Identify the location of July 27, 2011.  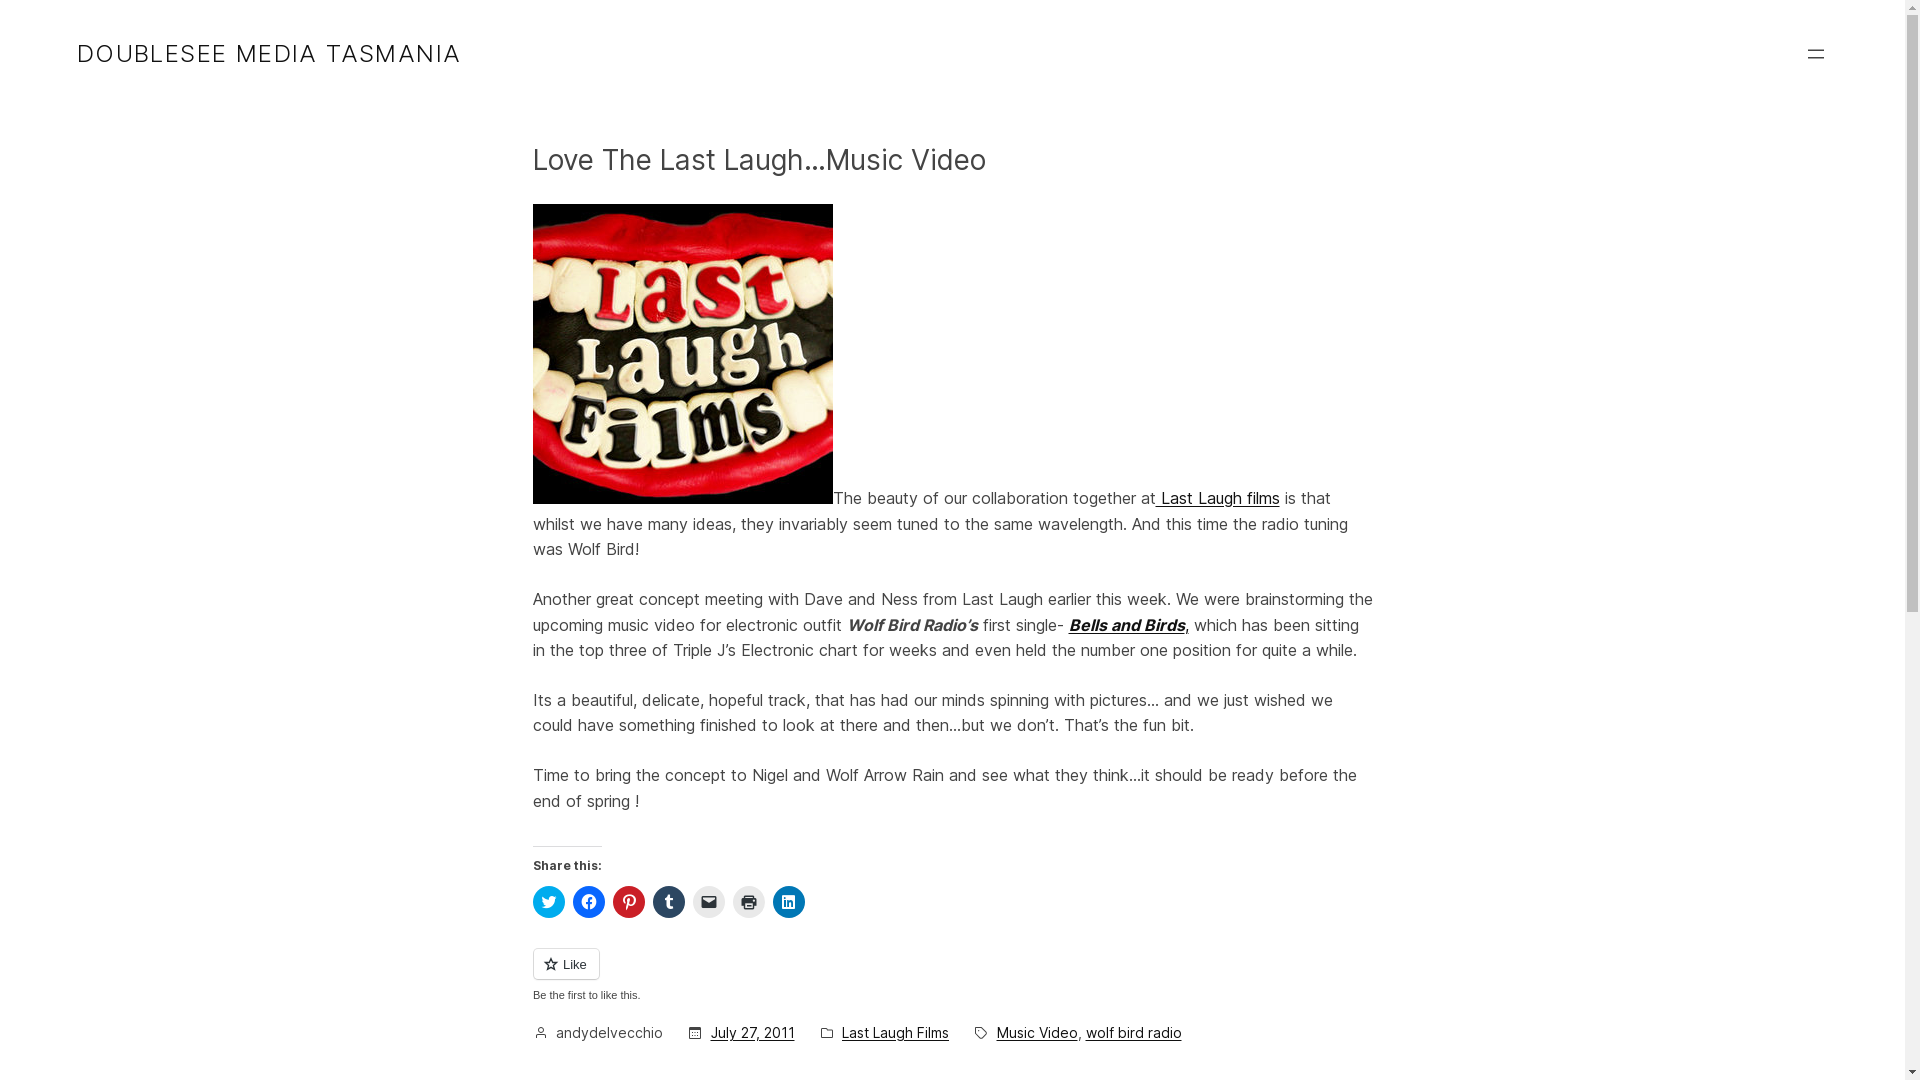
(752, 1032).